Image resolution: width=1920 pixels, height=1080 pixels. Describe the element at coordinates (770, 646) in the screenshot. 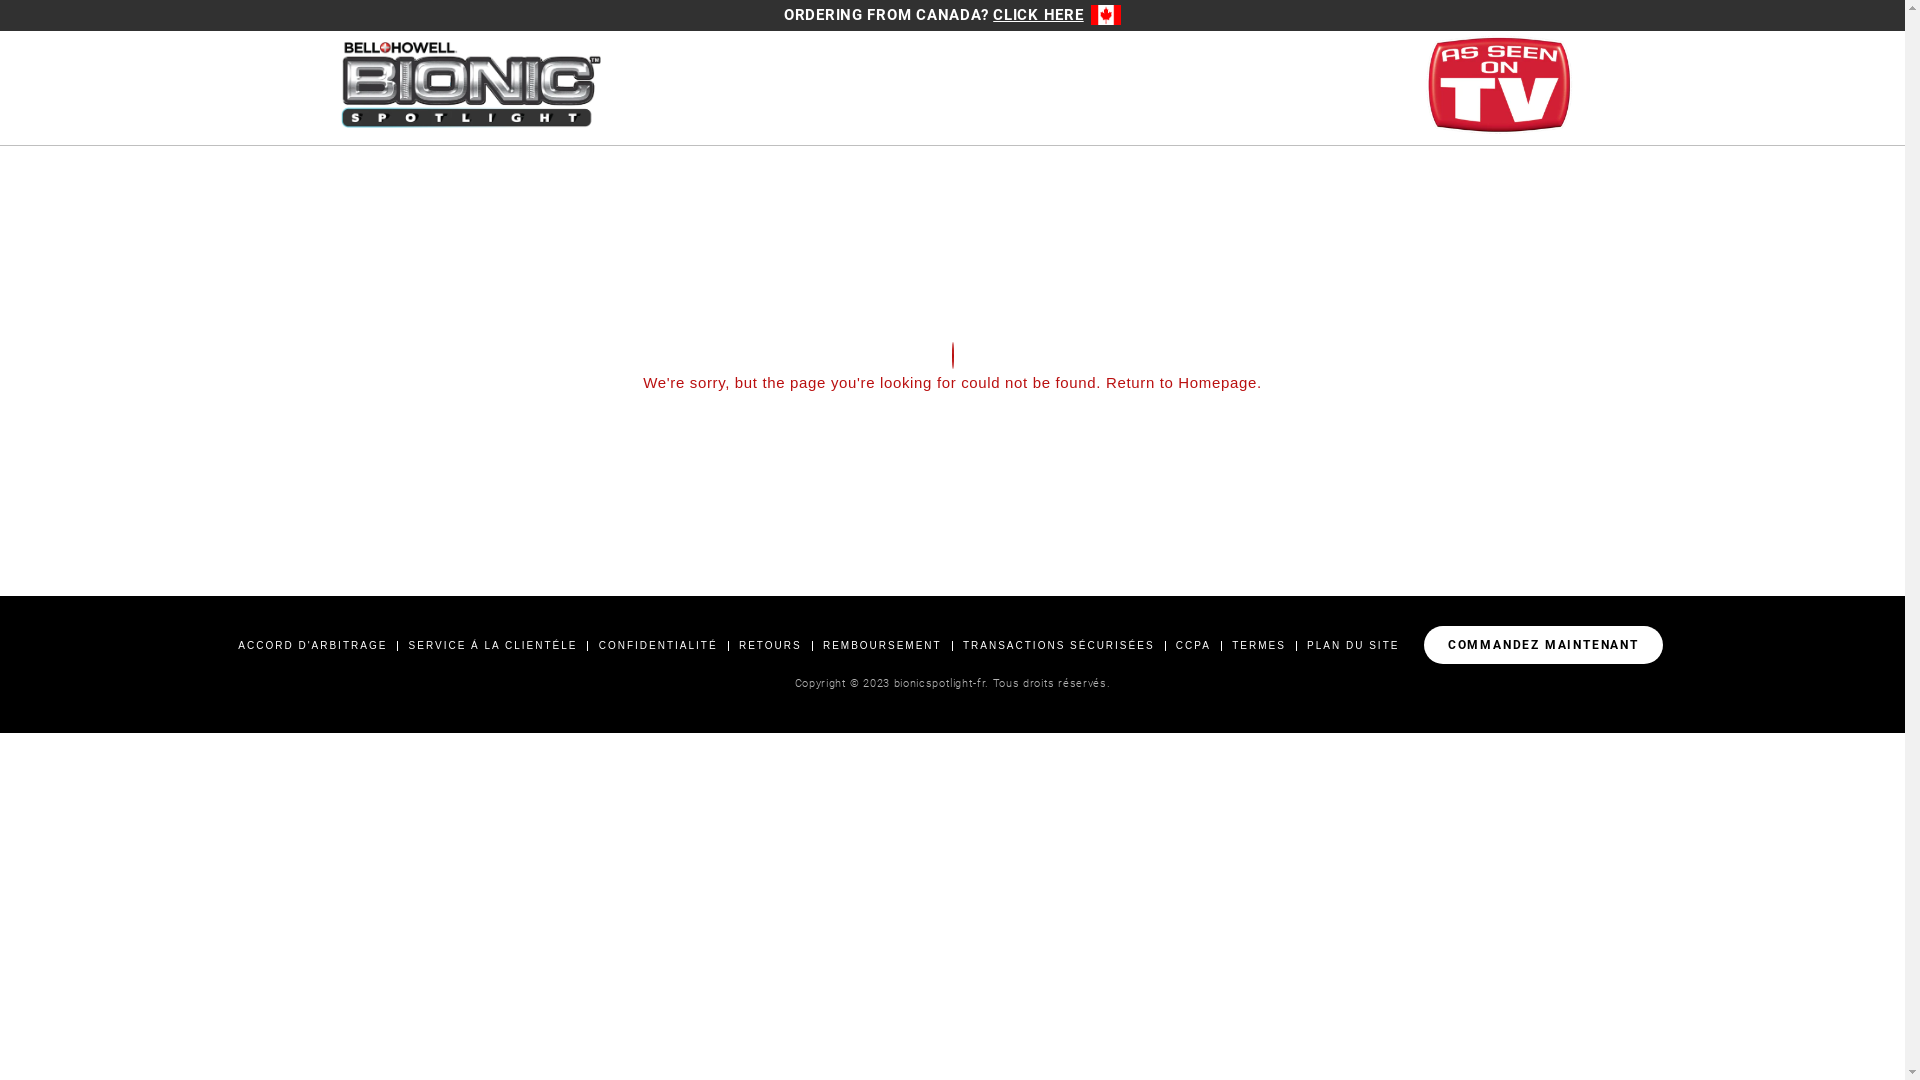

I see `RETOURS` at that location.